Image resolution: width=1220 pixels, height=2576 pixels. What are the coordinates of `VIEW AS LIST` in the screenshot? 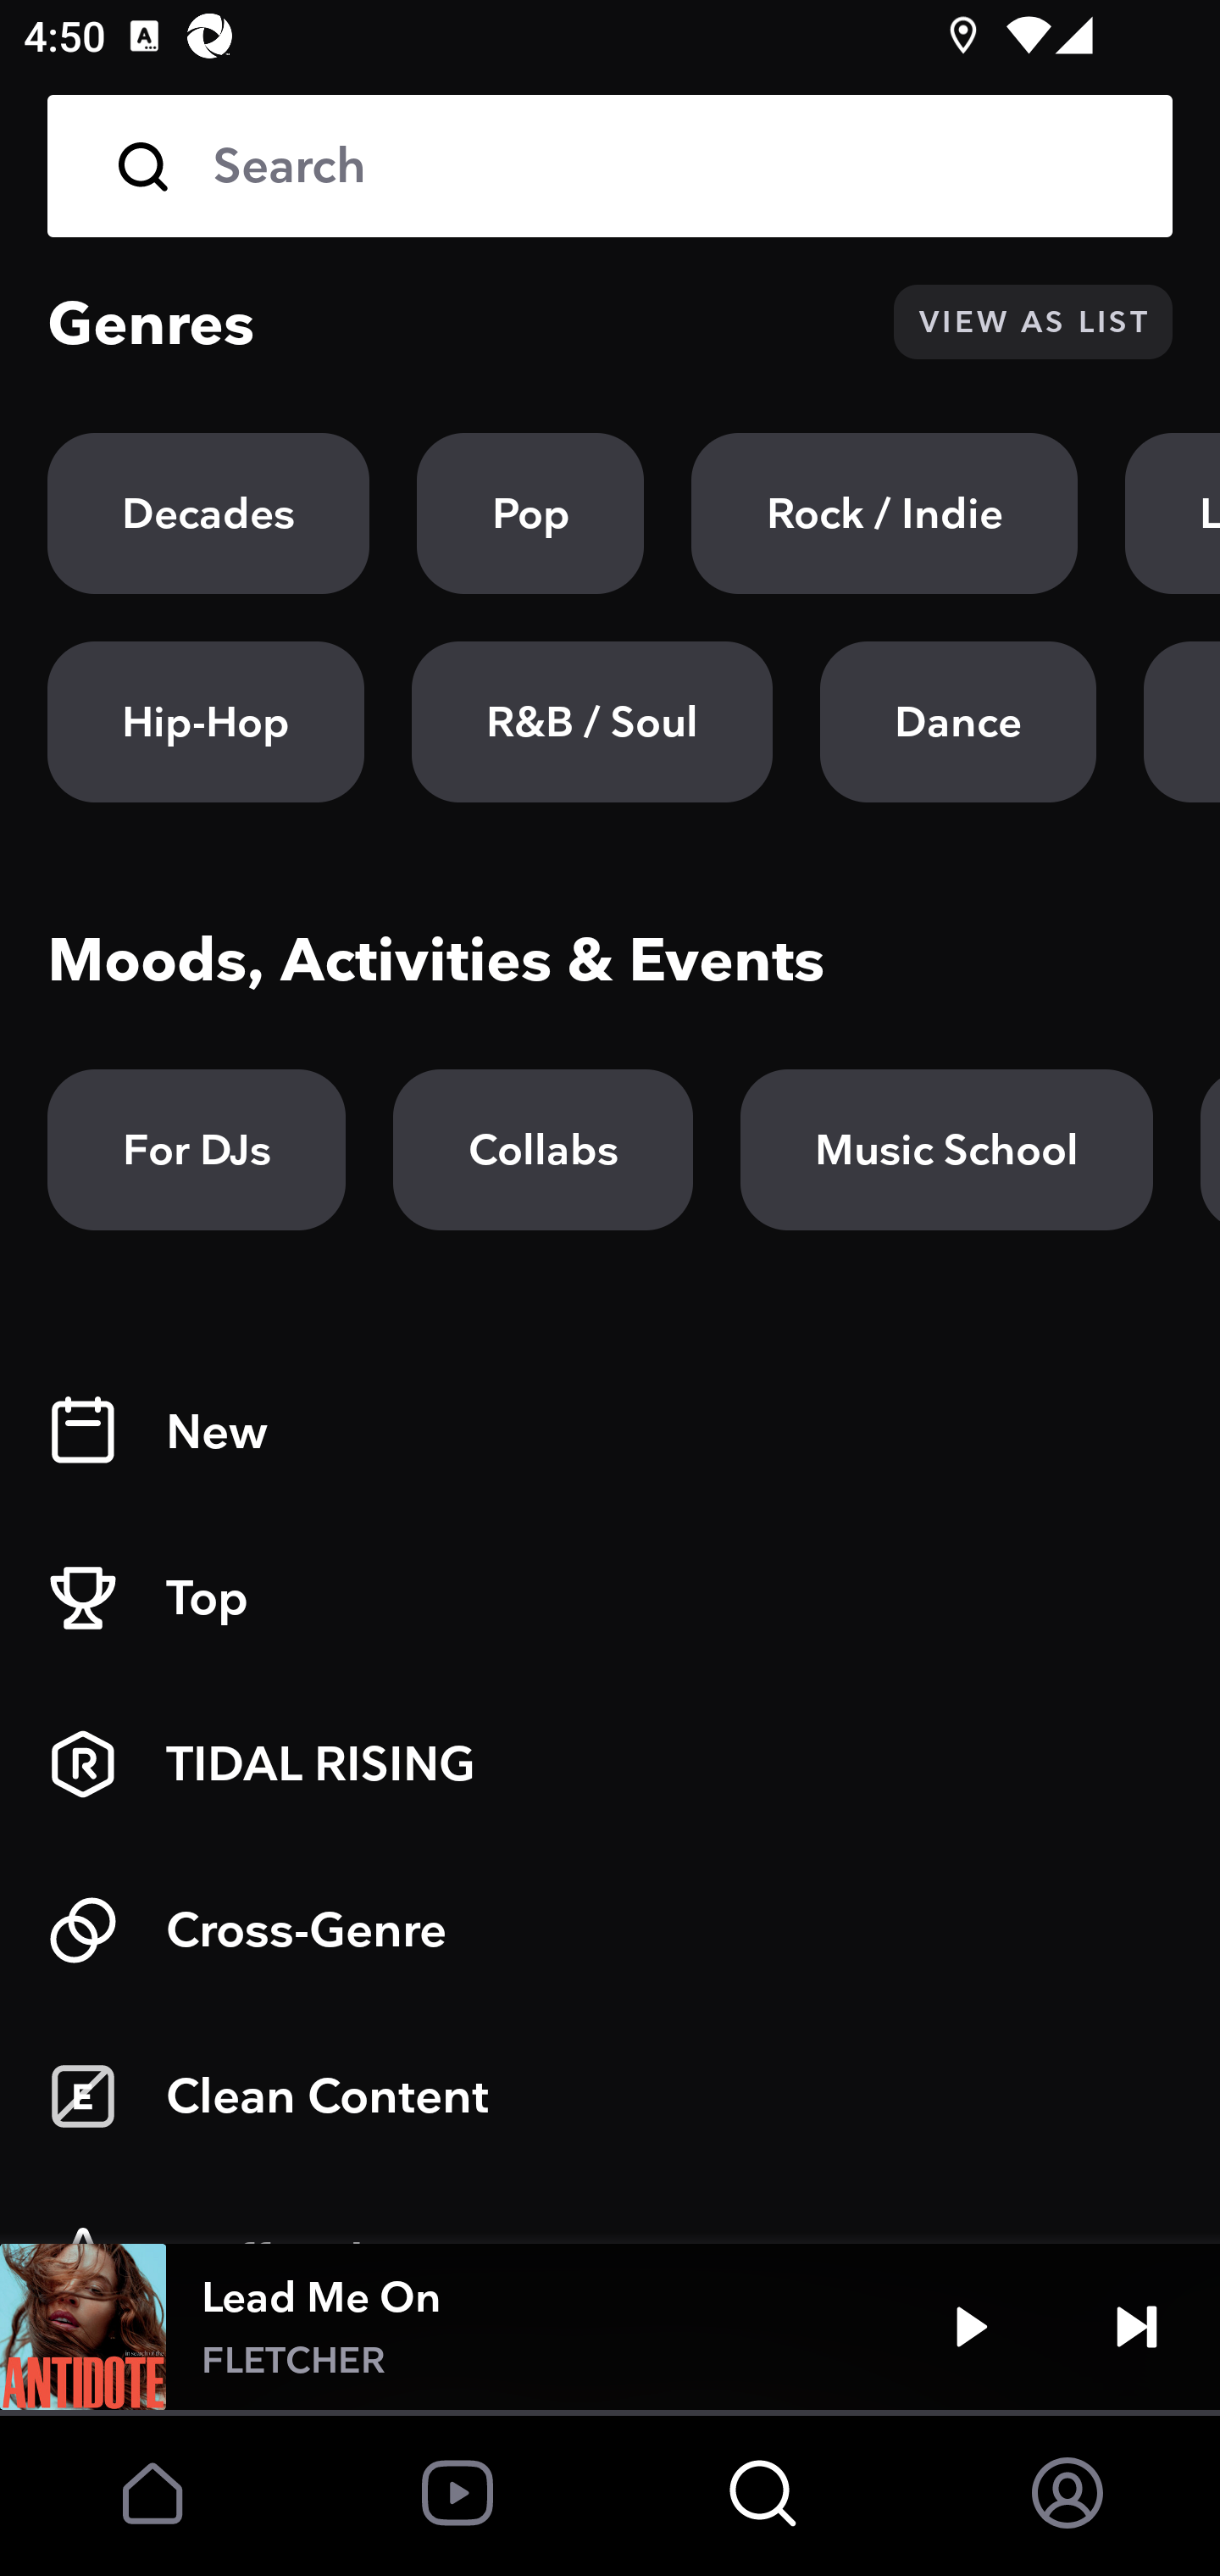 It's located at (1033, 322).